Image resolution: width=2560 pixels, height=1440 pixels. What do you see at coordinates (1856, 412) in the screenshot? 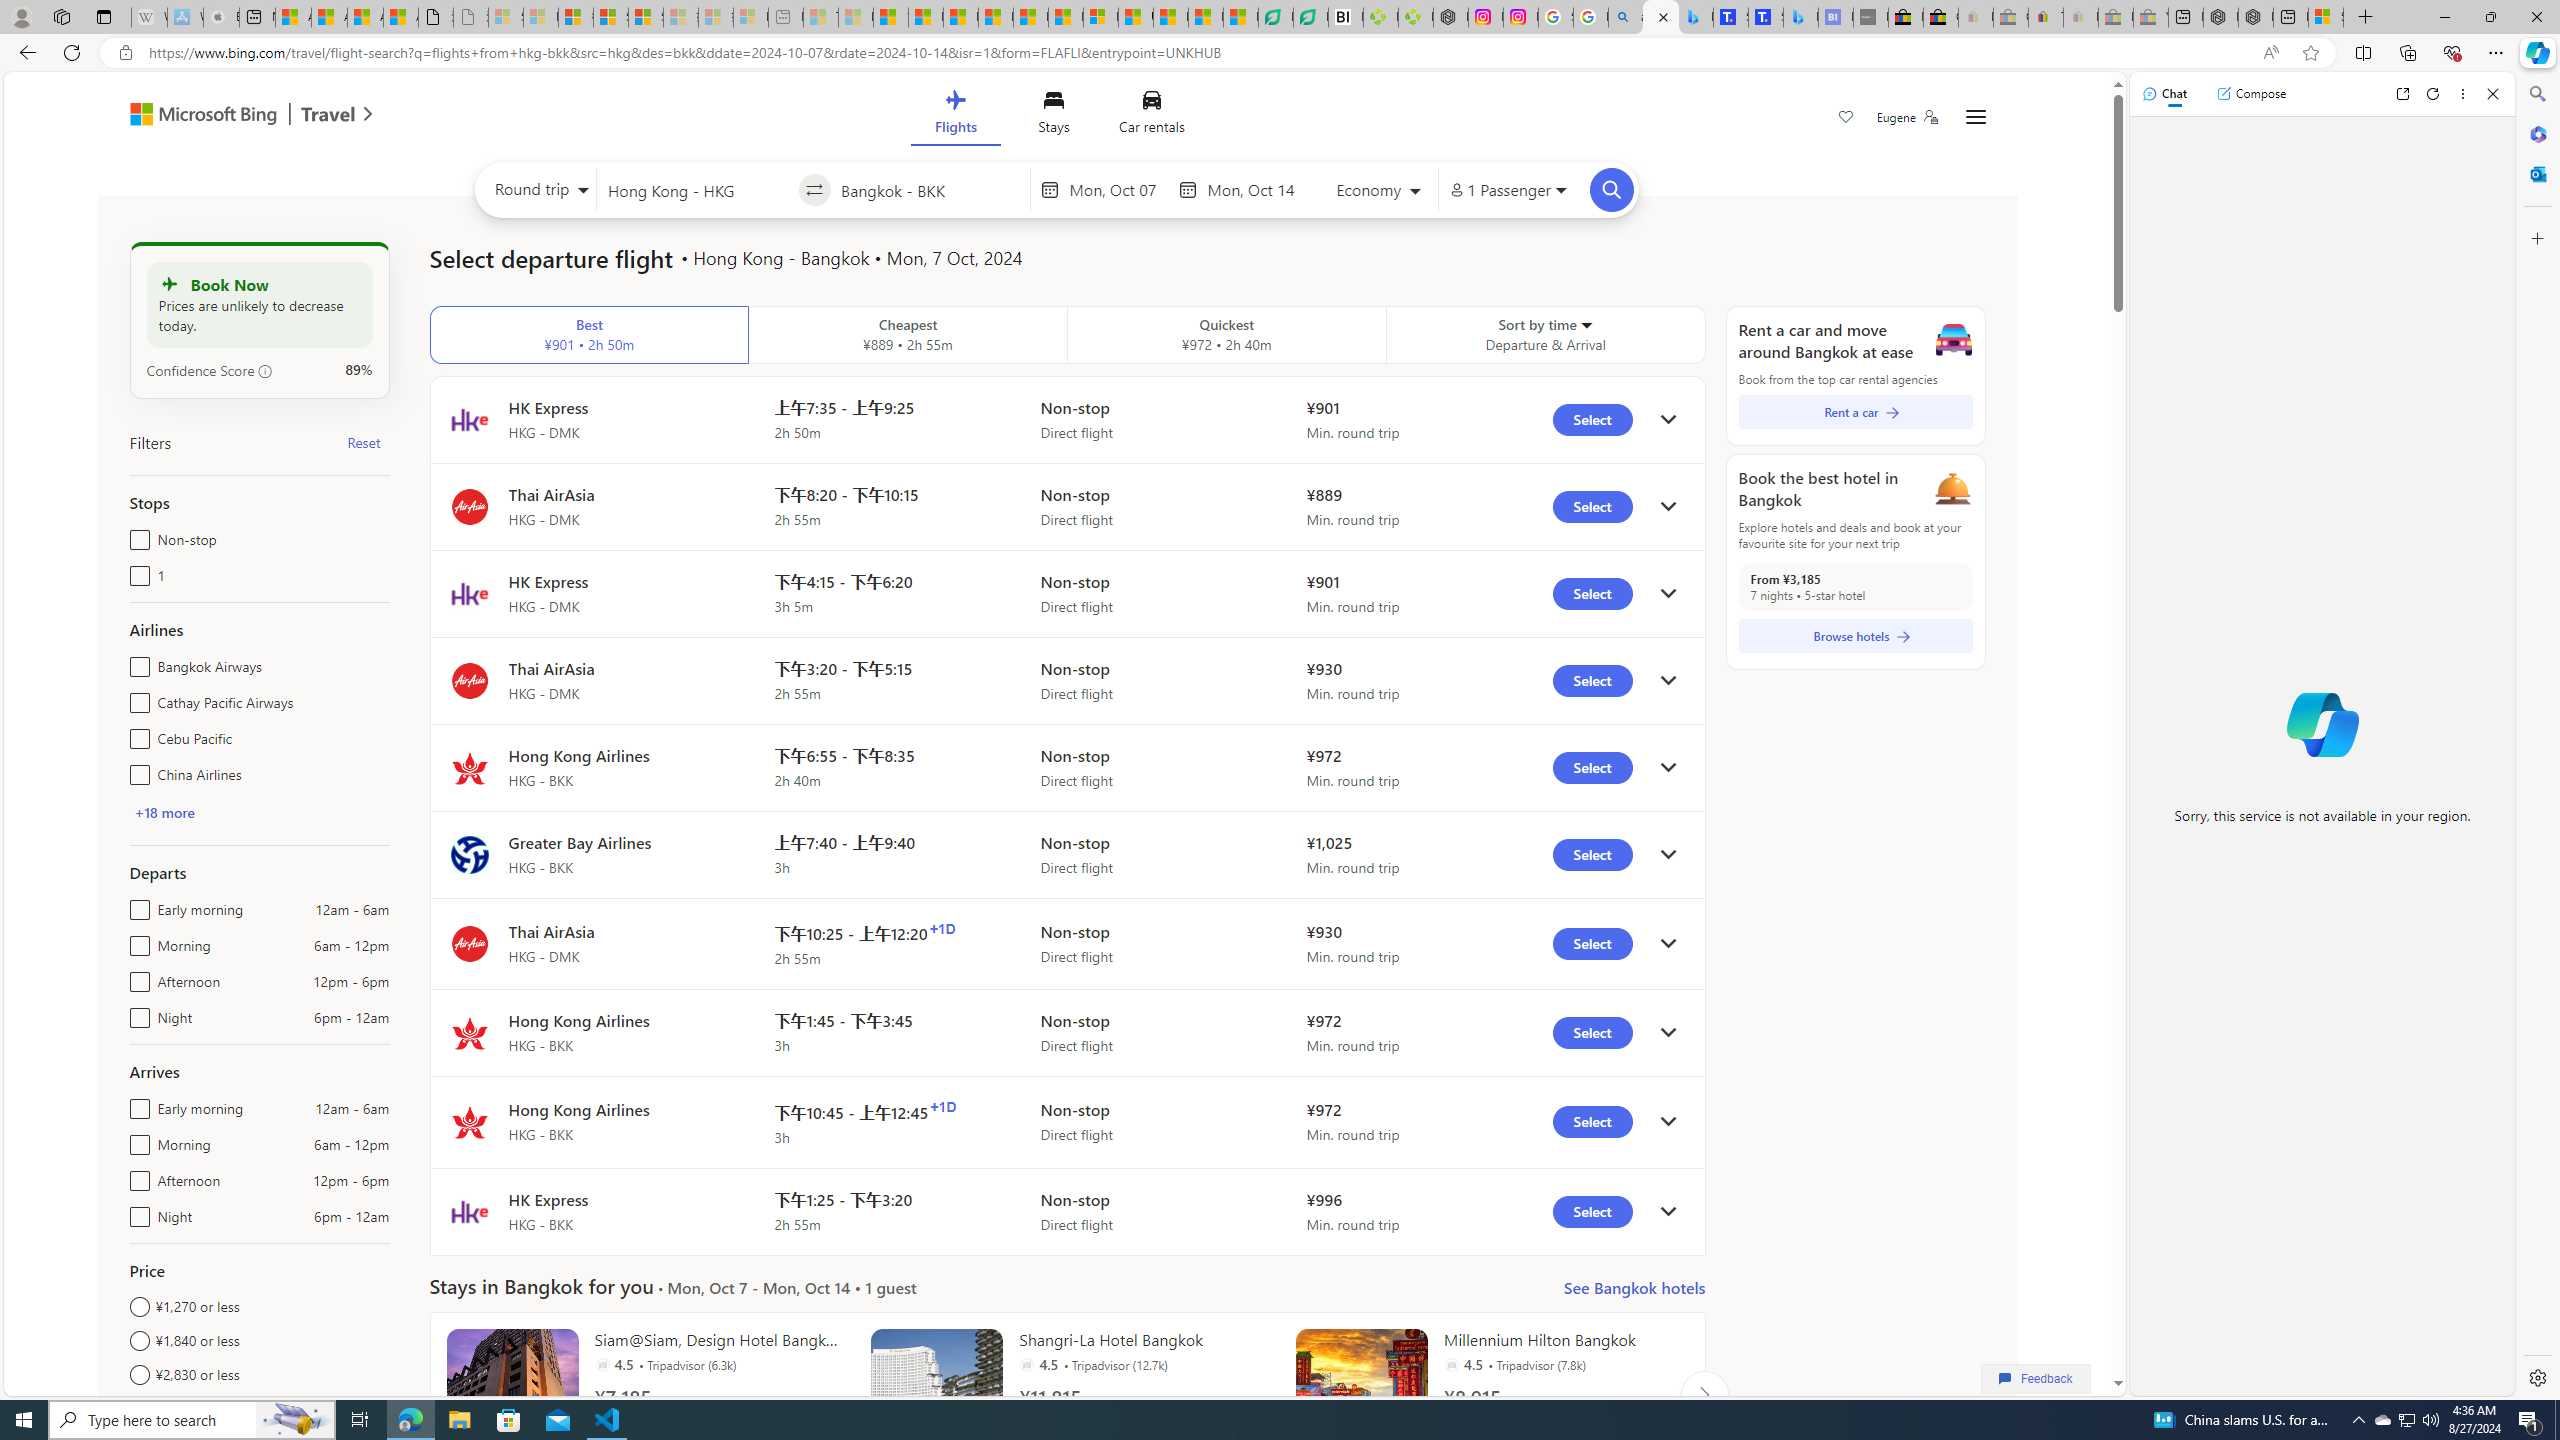
I see `Rent a car` at bounding box center [1856, 412].